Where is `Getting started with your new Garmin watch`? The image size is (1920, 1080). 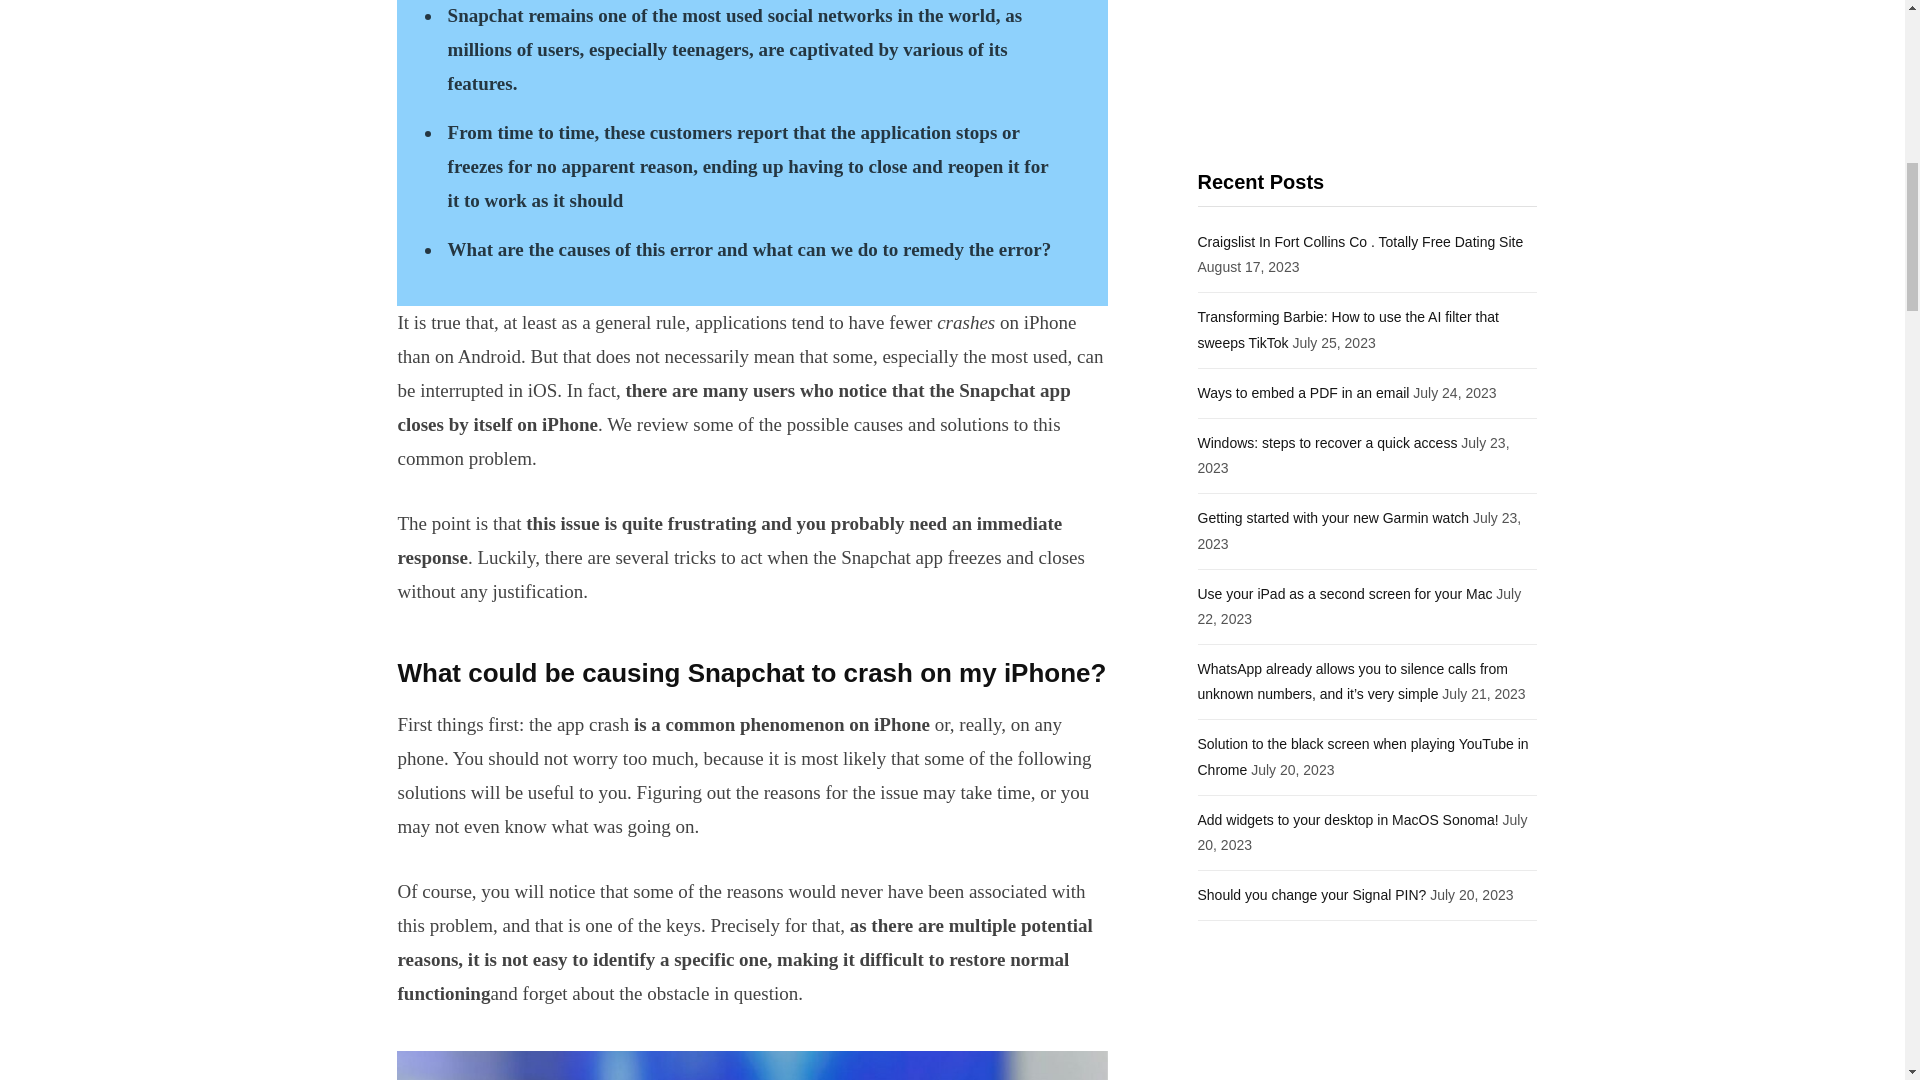
Getting started with your new Garmin watch is located at coordinates (1334, 517).